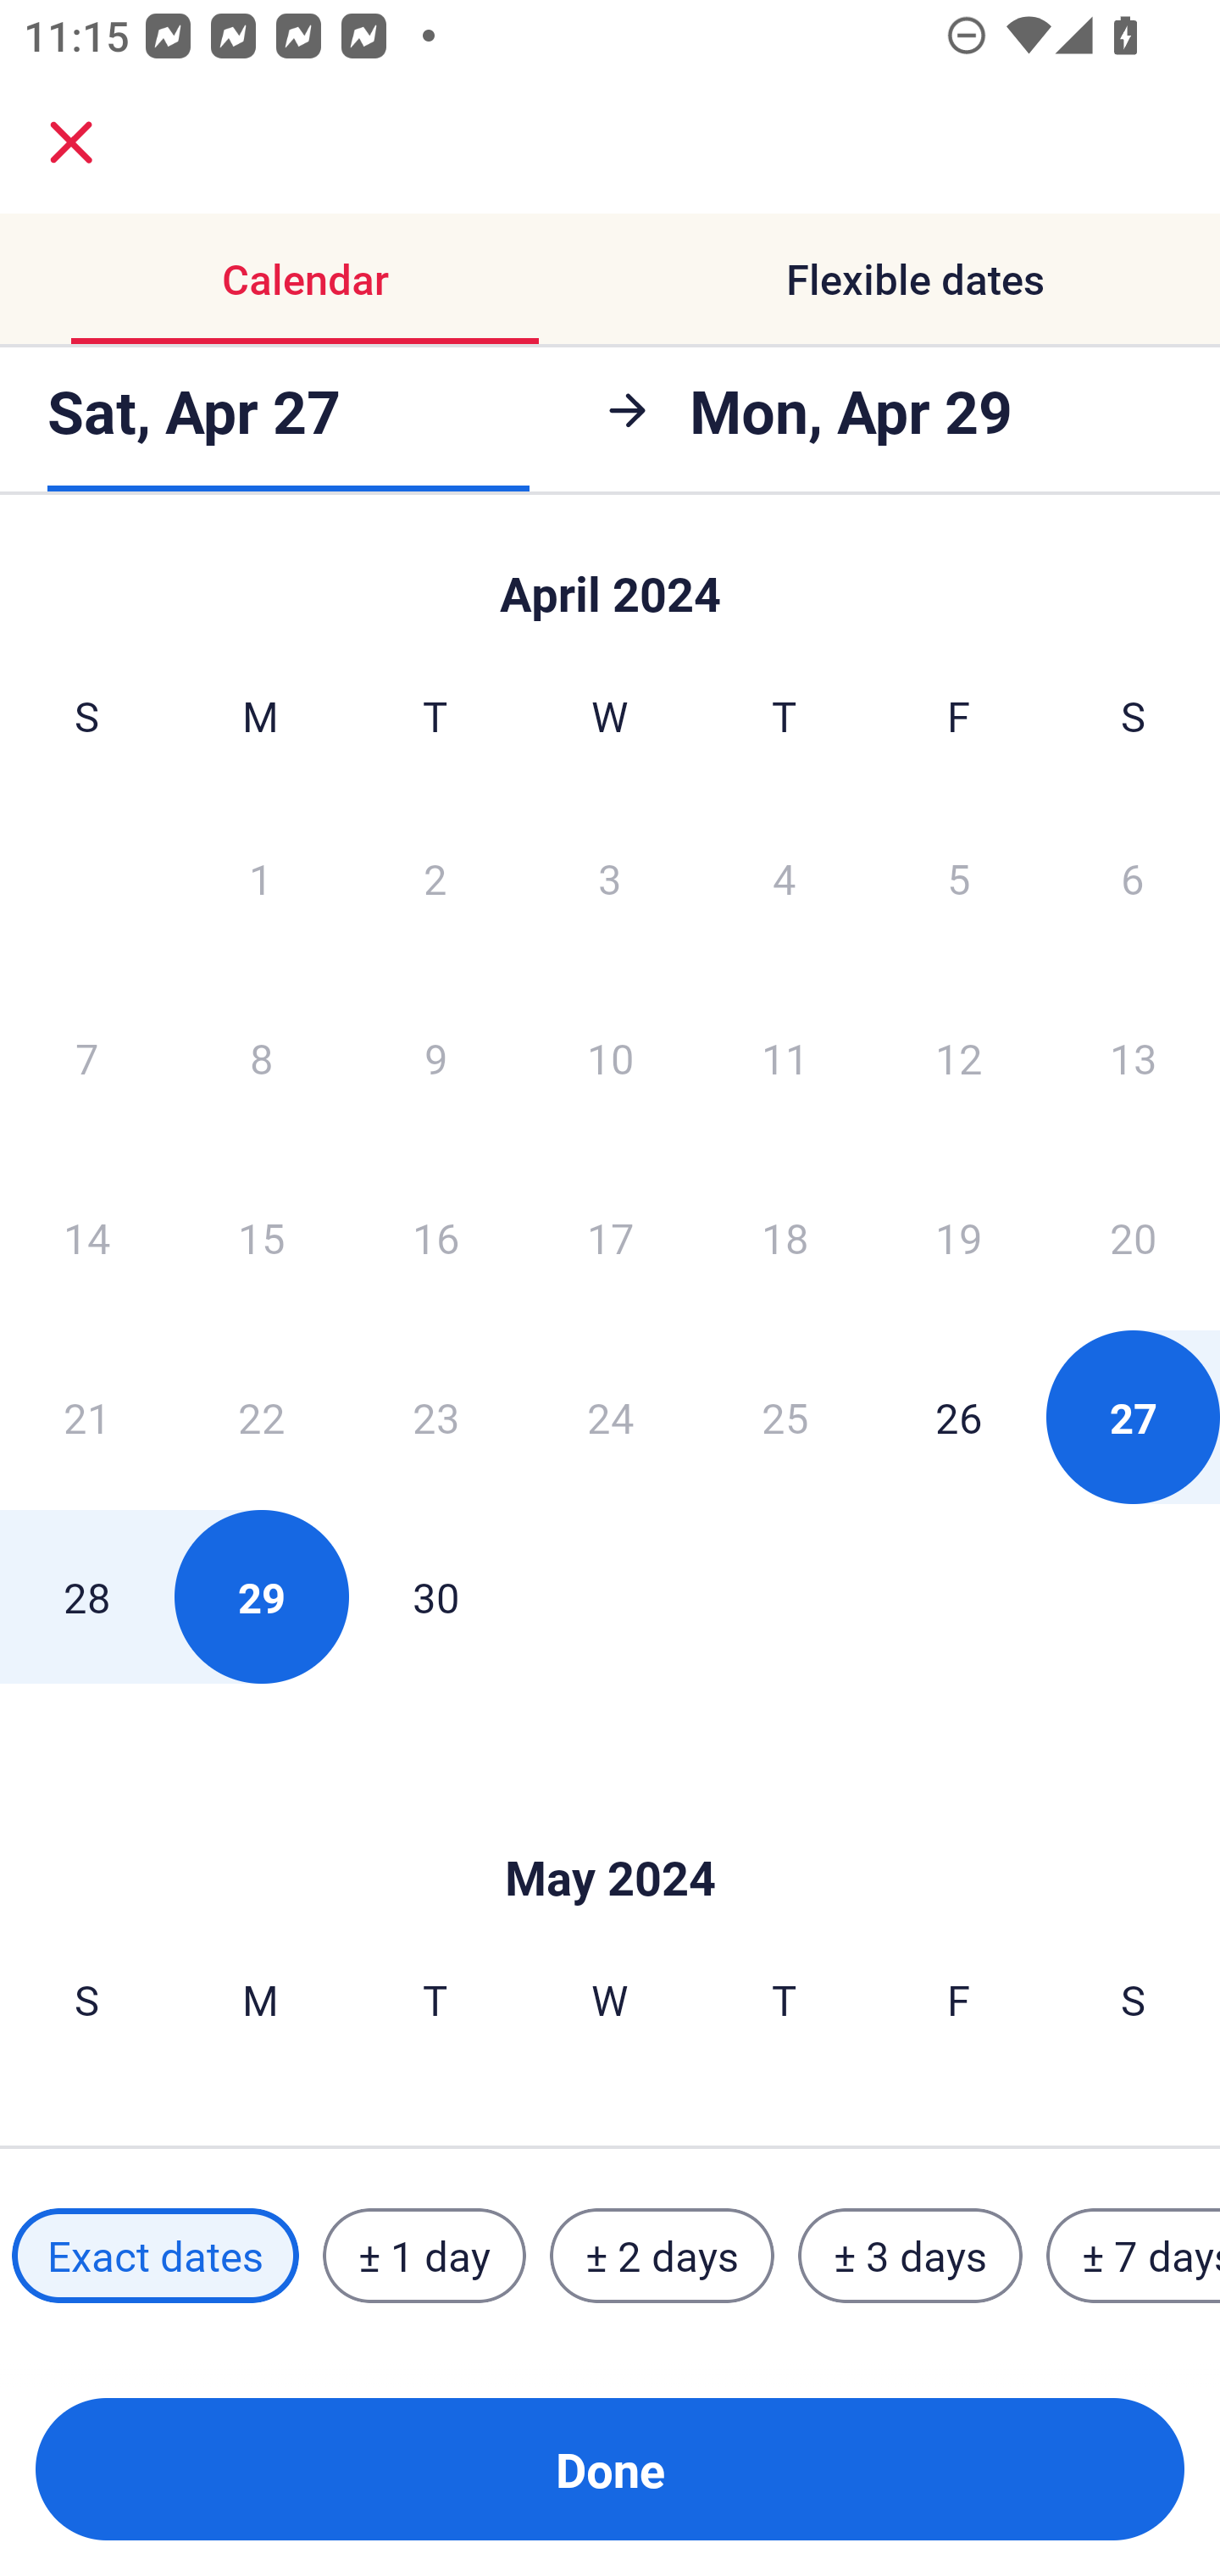 This screenshot has width=1220, height=2576. What do you see at coordinates (1133, 878) in the screenshot?
I see `6 Saturday, April 6, 2024` at bounding box center [1133, 878].